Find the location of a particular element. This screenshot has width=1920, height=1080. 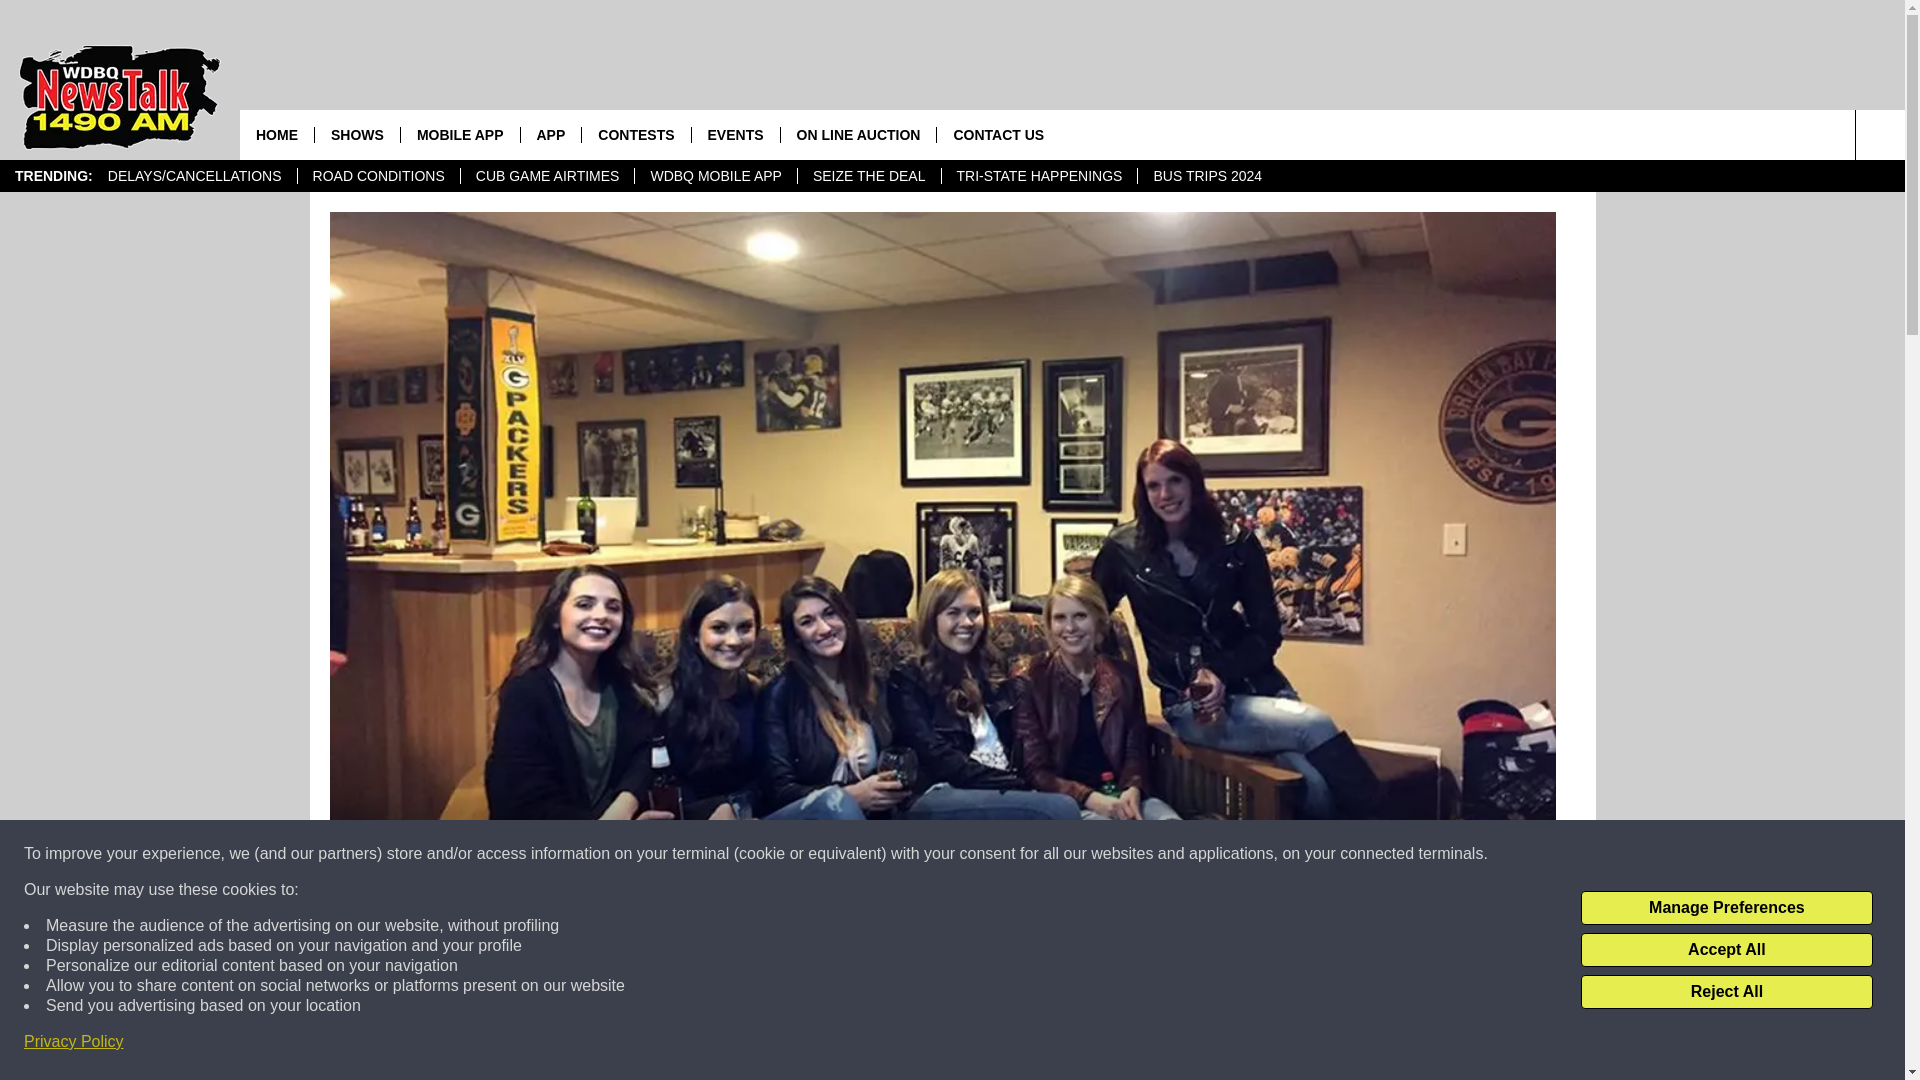

CUB GAME AIRTIMES is located at coordinates (548, 176).